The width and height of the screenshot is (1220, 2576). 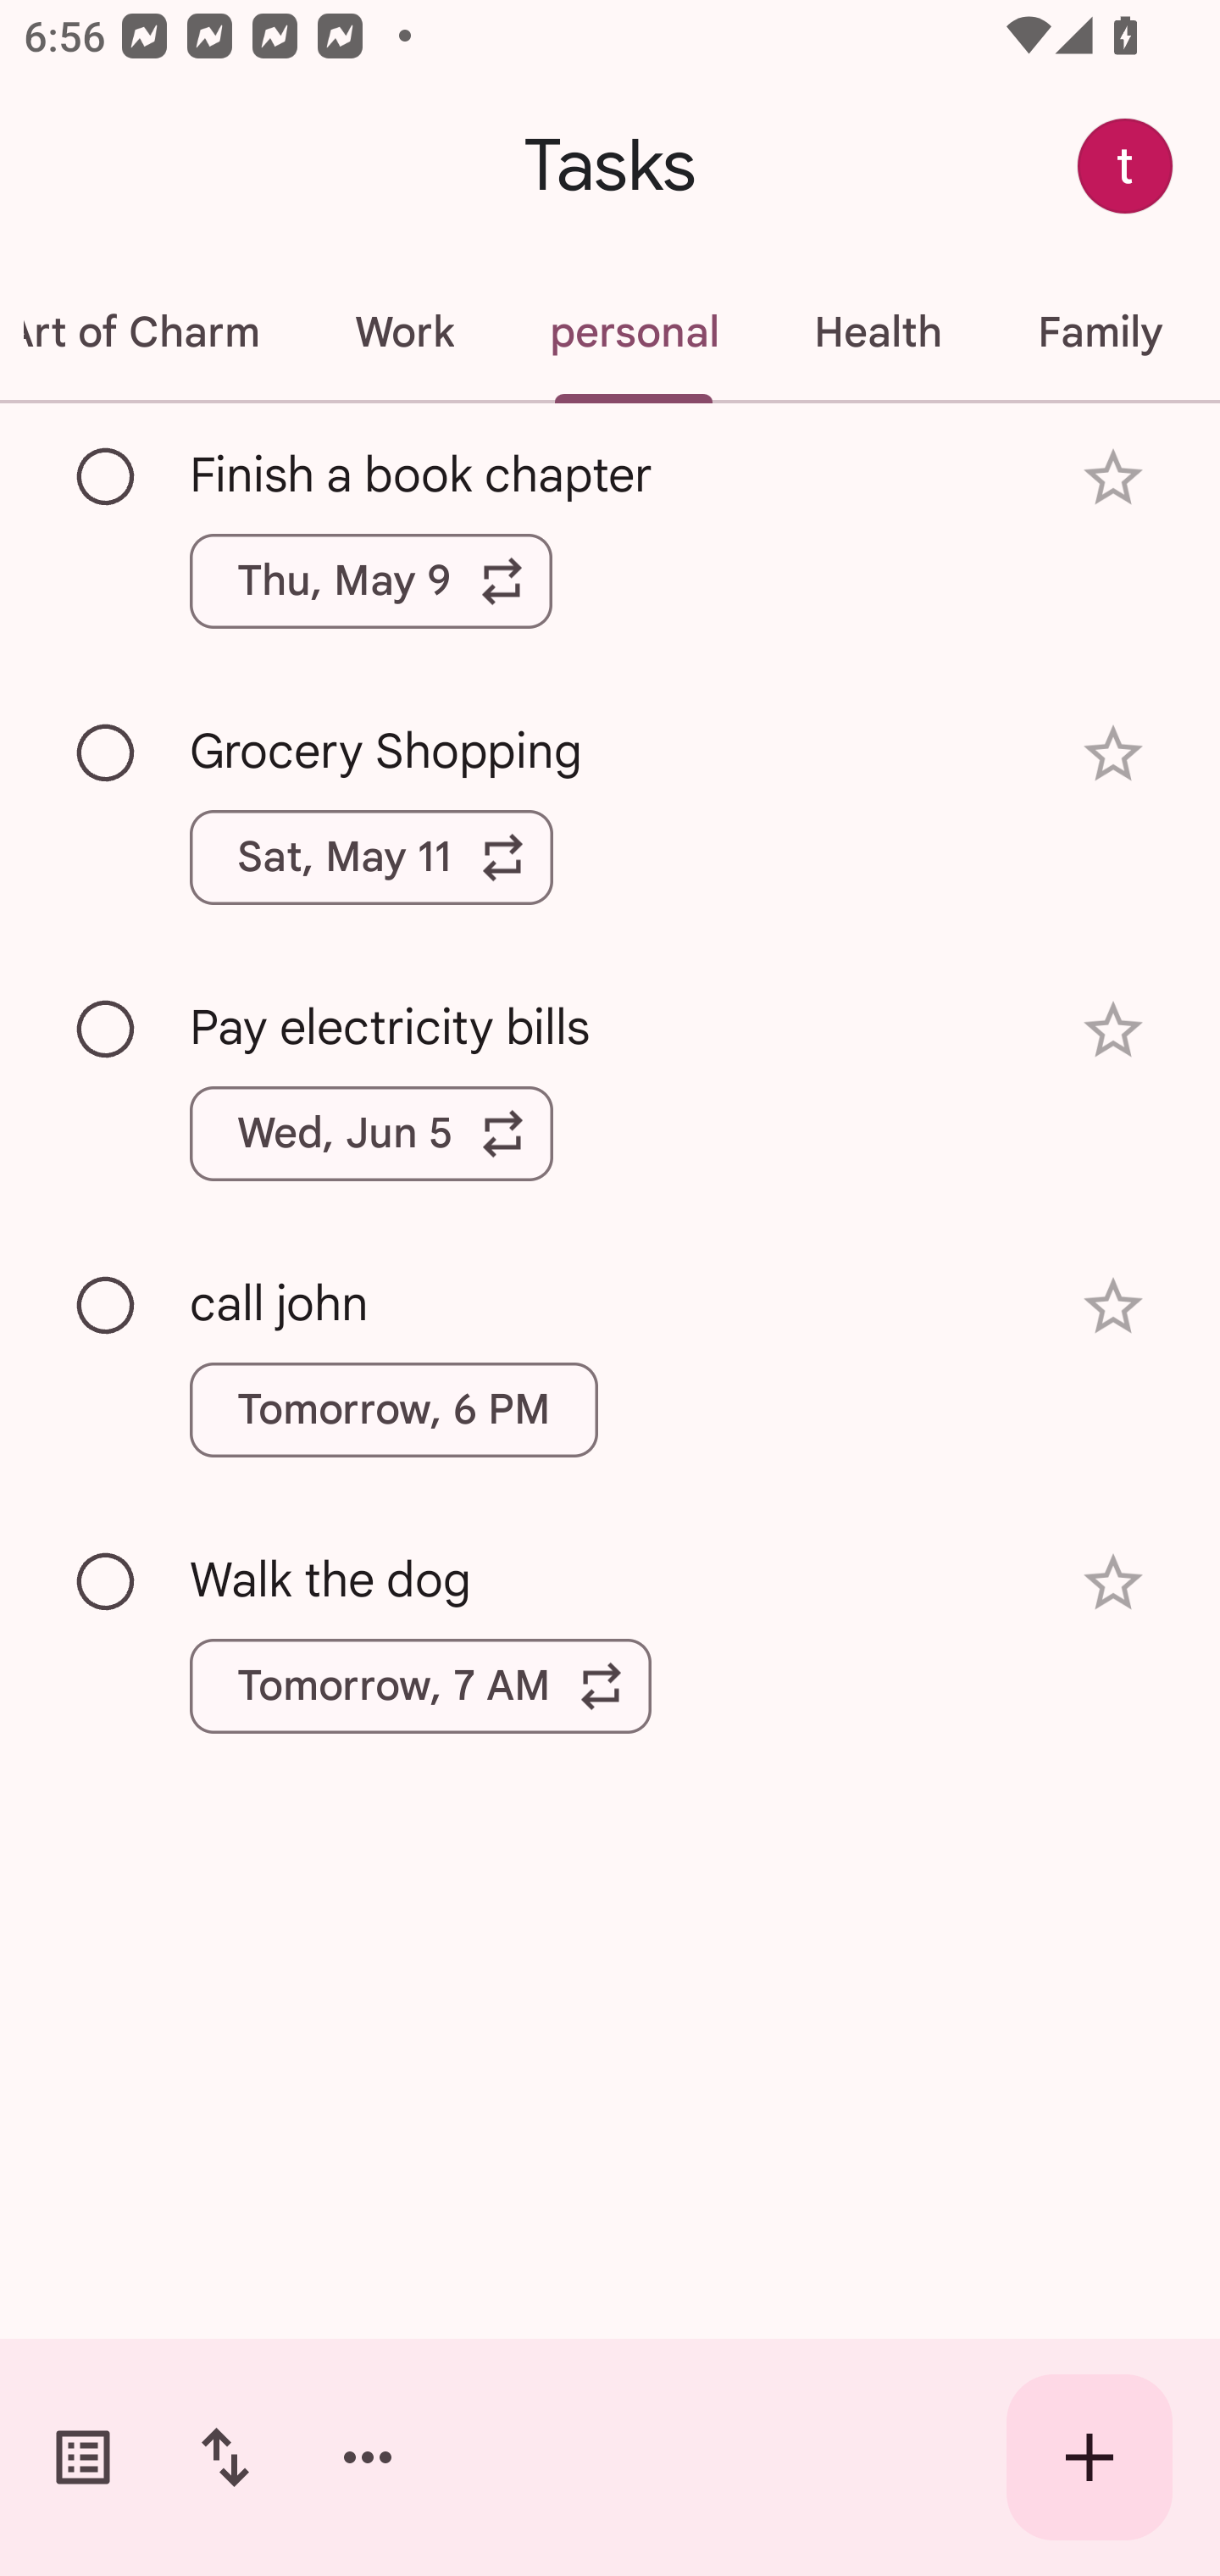 I want to click on Thu, May 9, so click(x=371, y=580).